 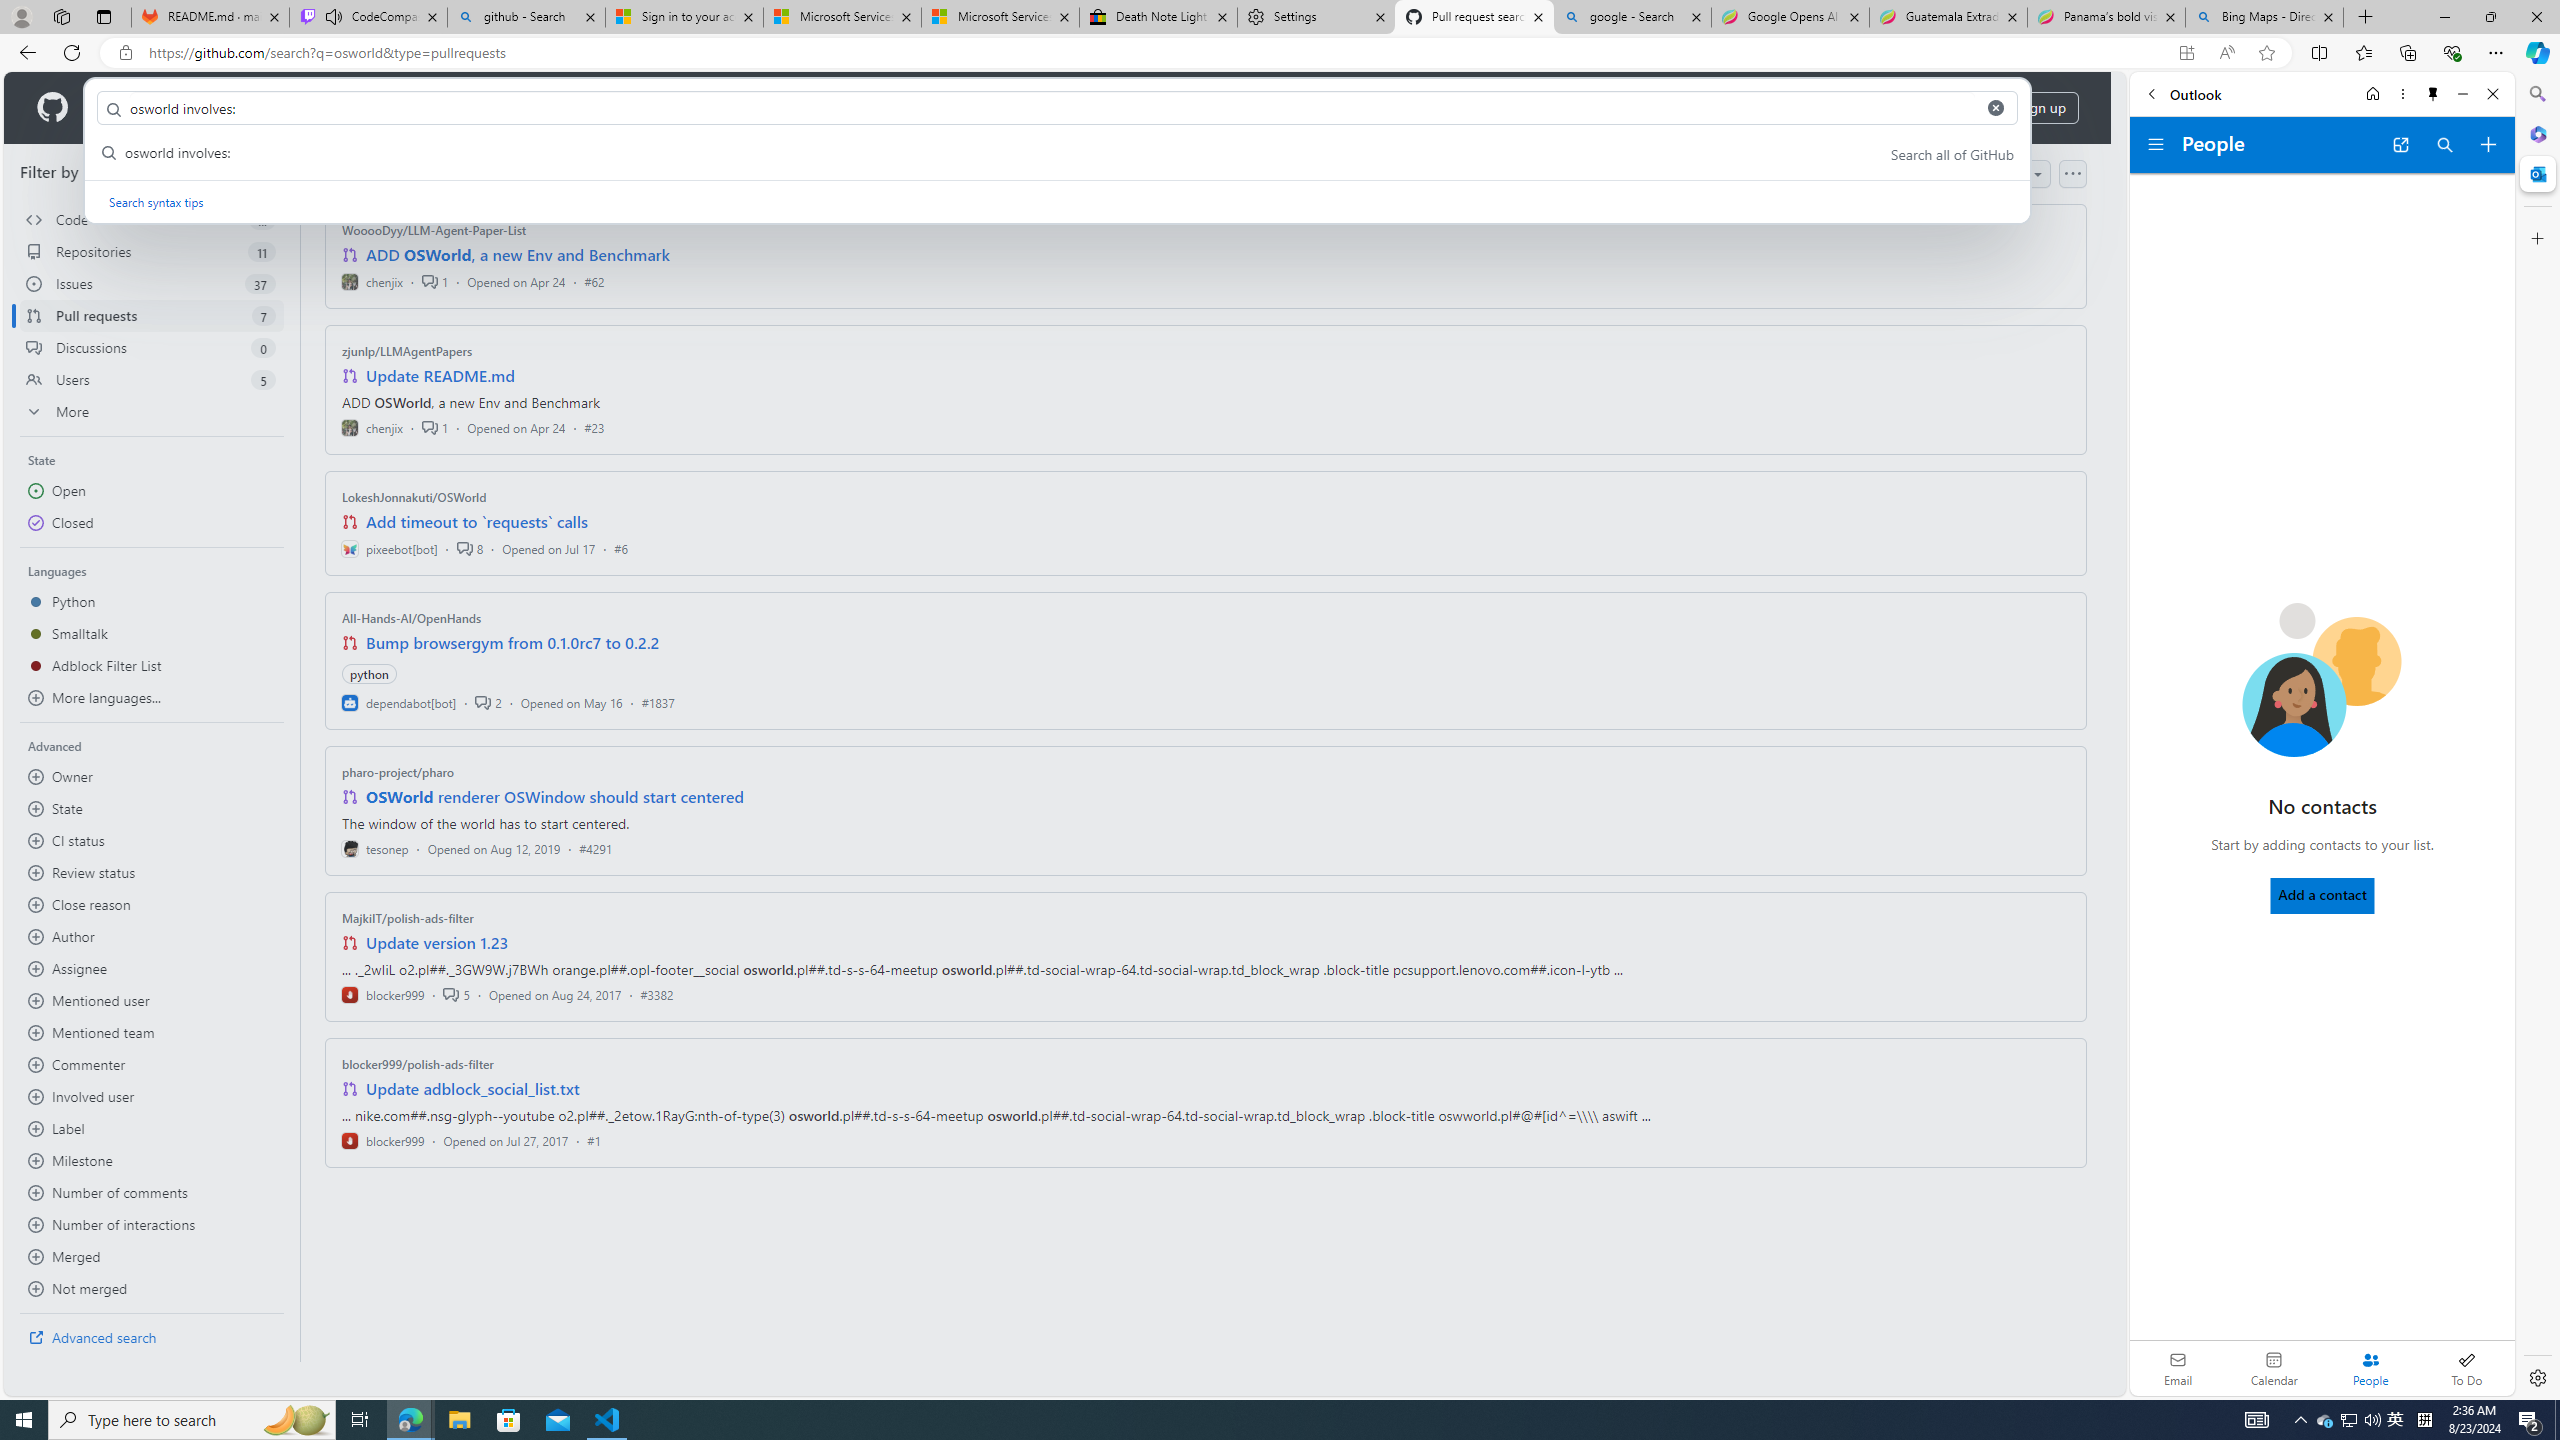 I want to click on Update adblock_social_list.txt, so click(x=474, y=1089).